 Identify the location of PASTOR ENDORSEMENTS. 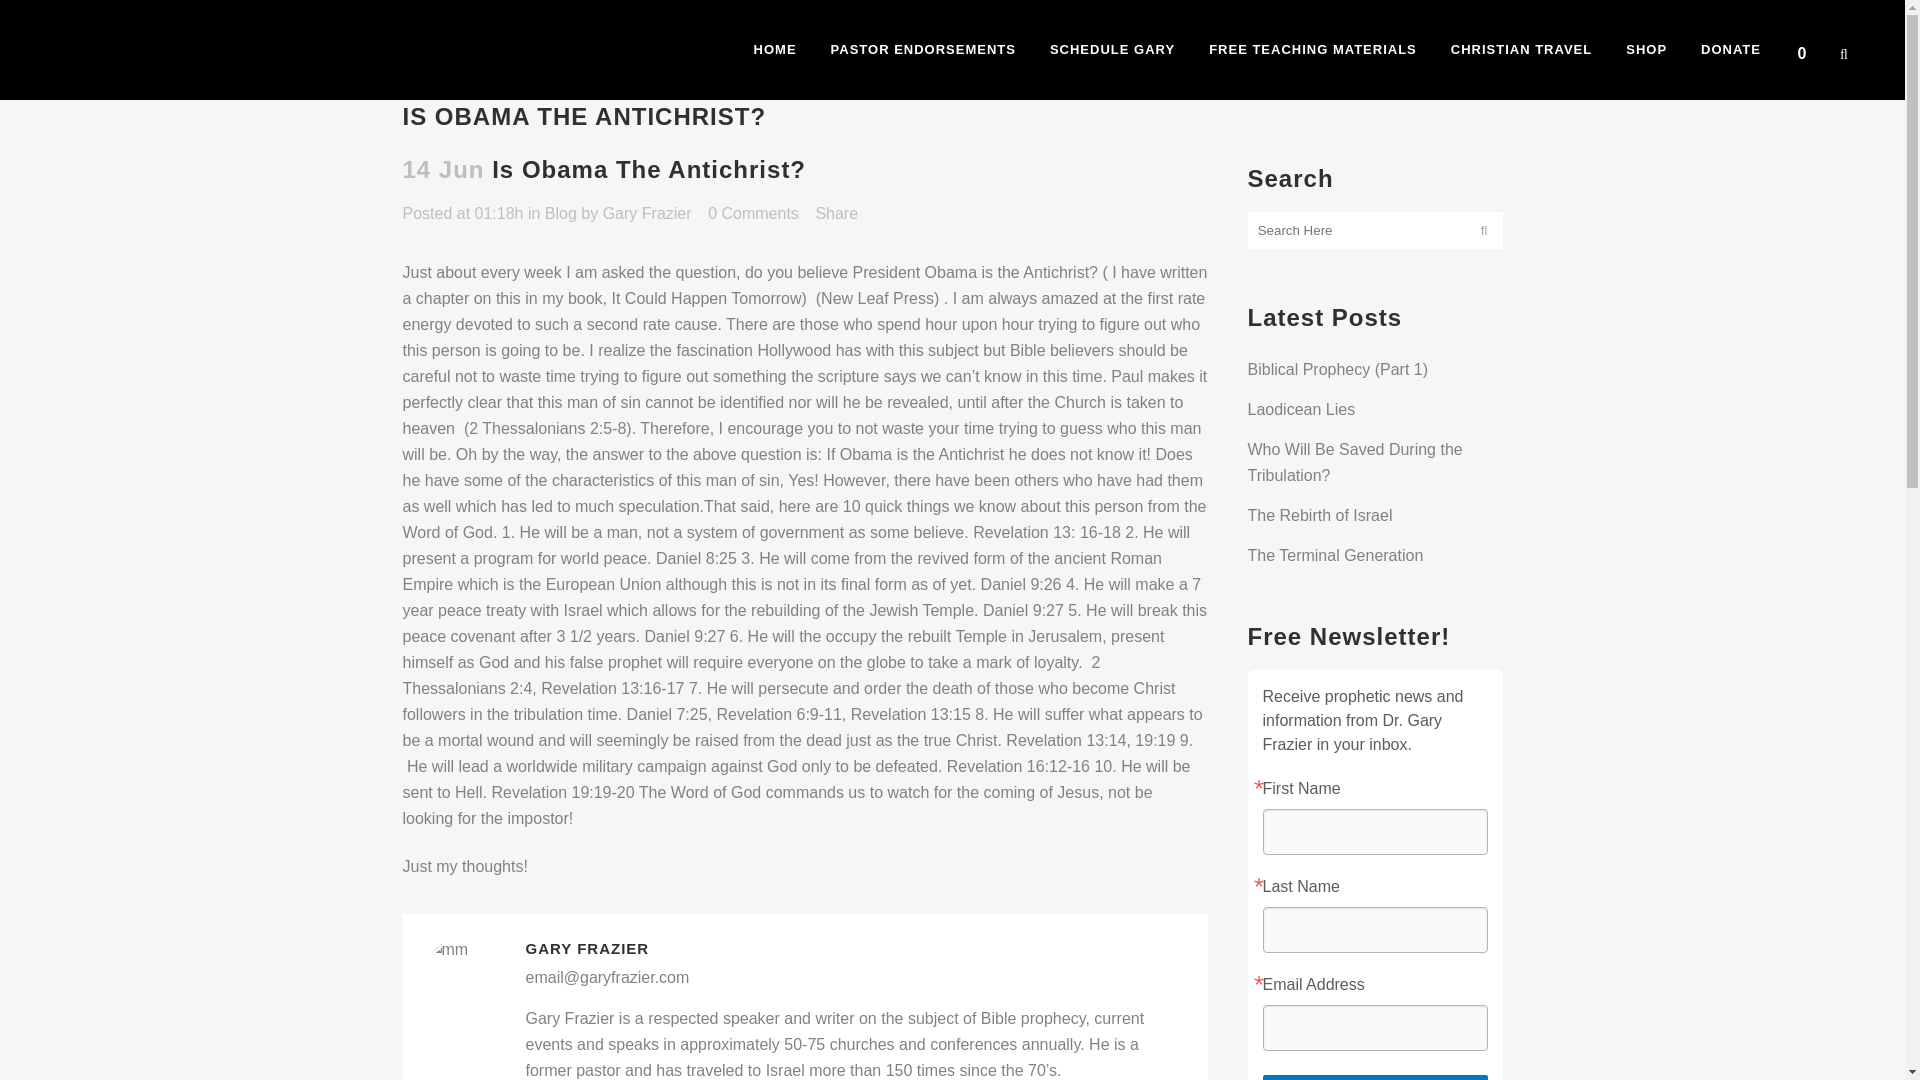
(923, 50).